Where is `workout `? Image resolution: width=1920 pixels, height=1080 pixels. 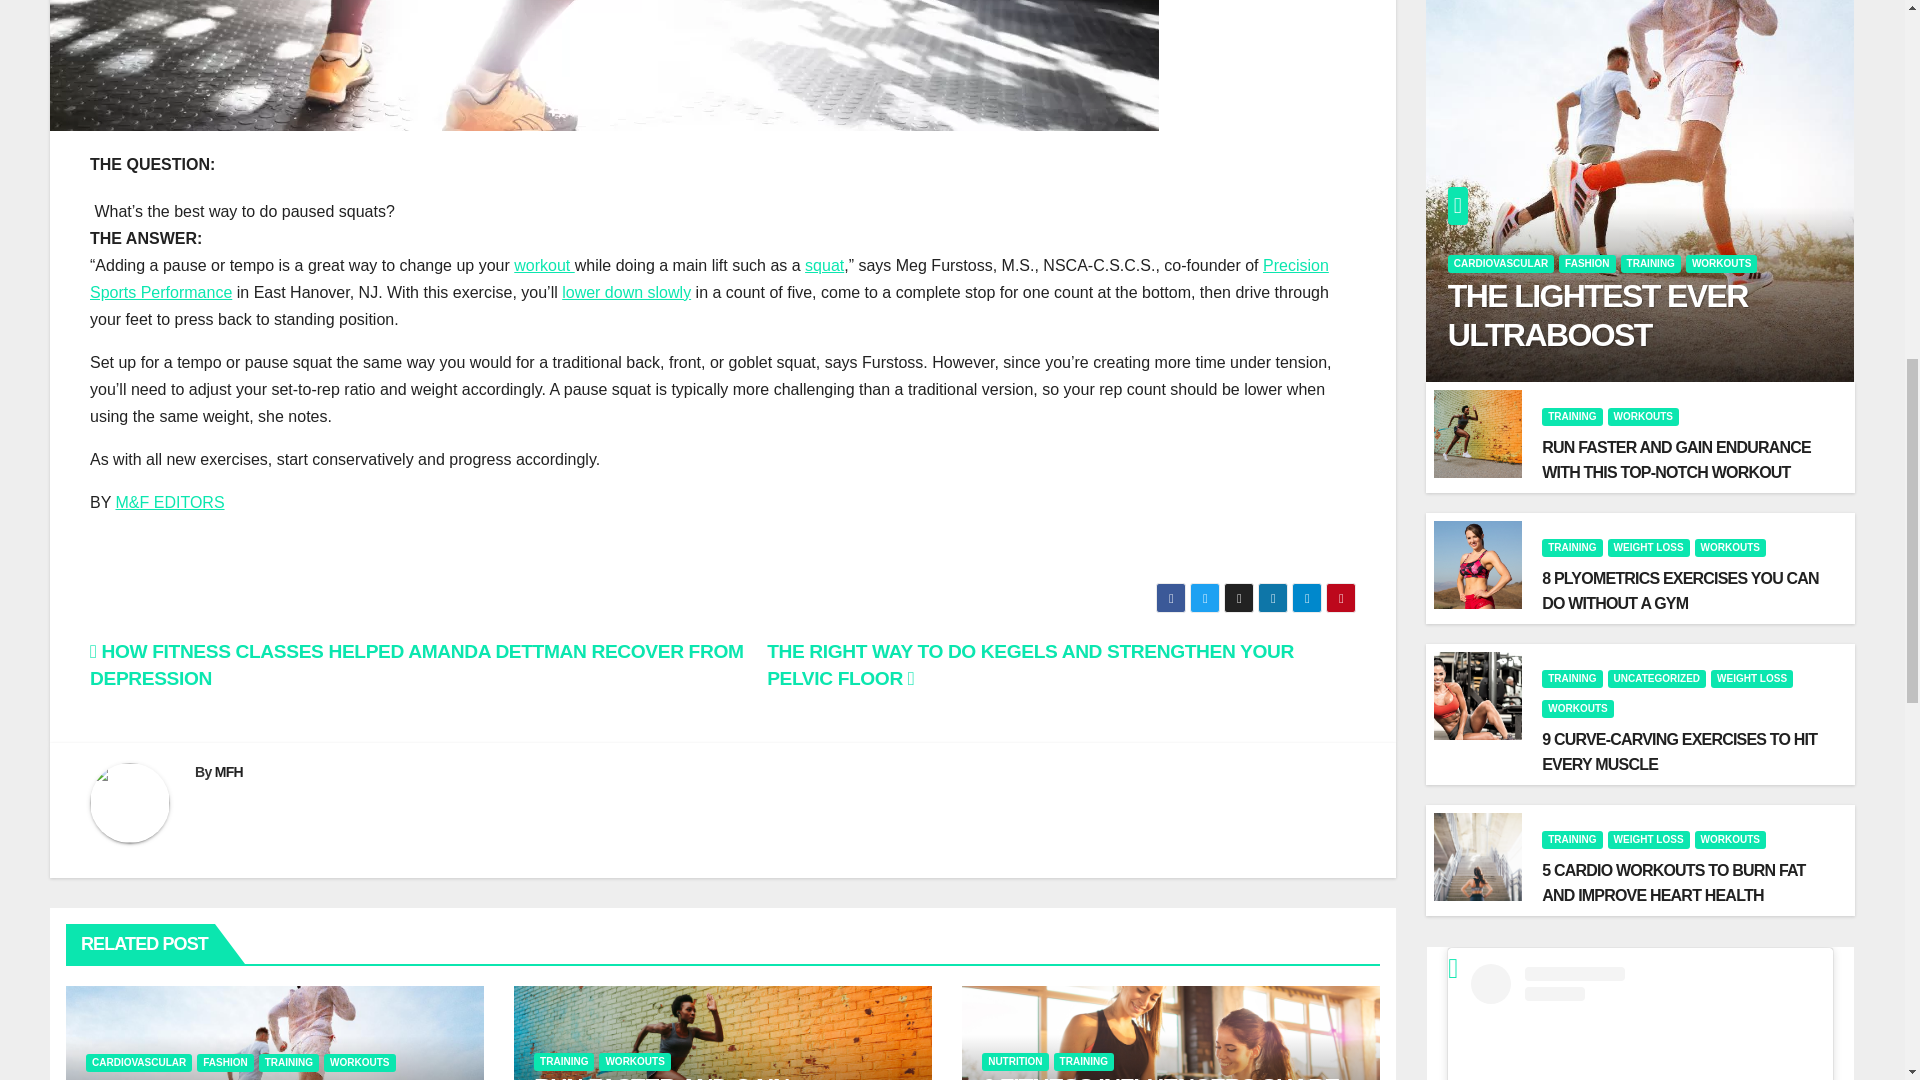 workout  is located at coordinates (544, 266).